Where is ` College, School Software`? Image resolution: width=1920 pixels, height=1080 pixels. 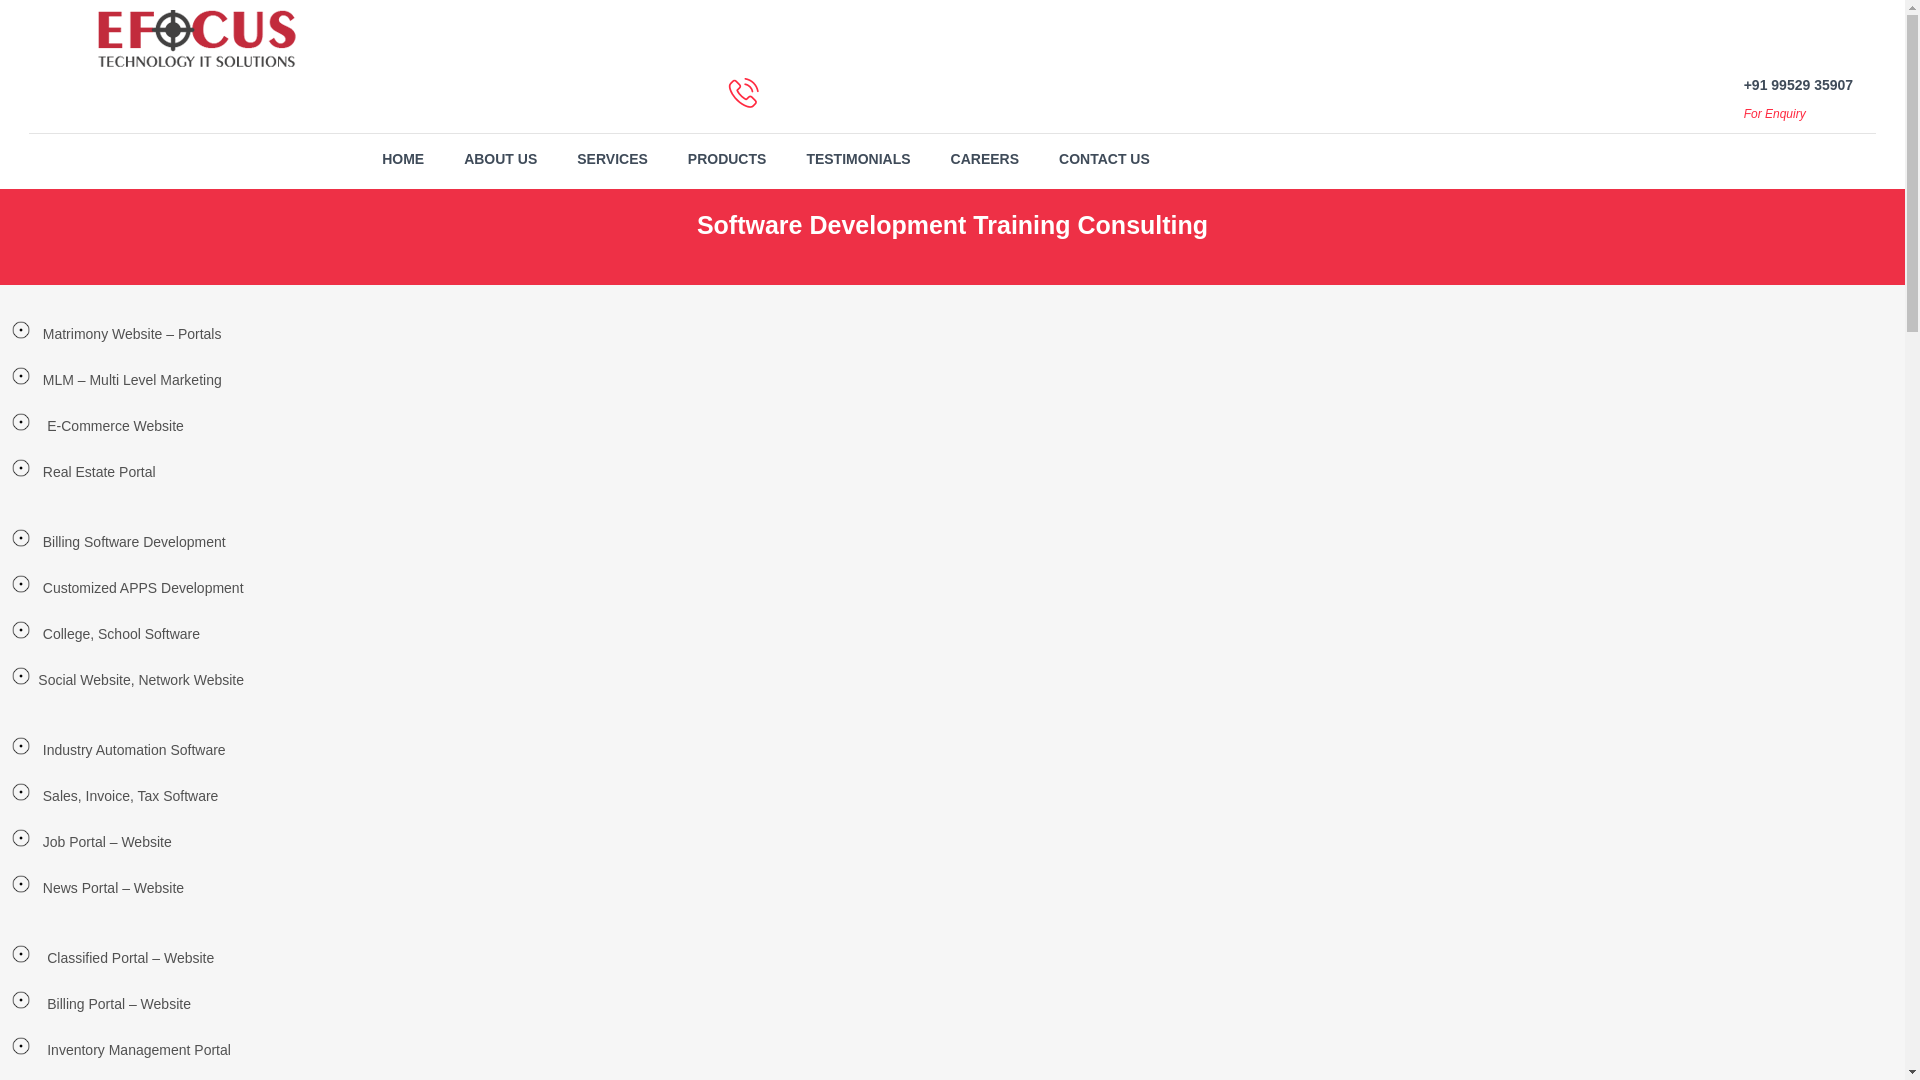  College, School Software is located at coordinates (118, 634).